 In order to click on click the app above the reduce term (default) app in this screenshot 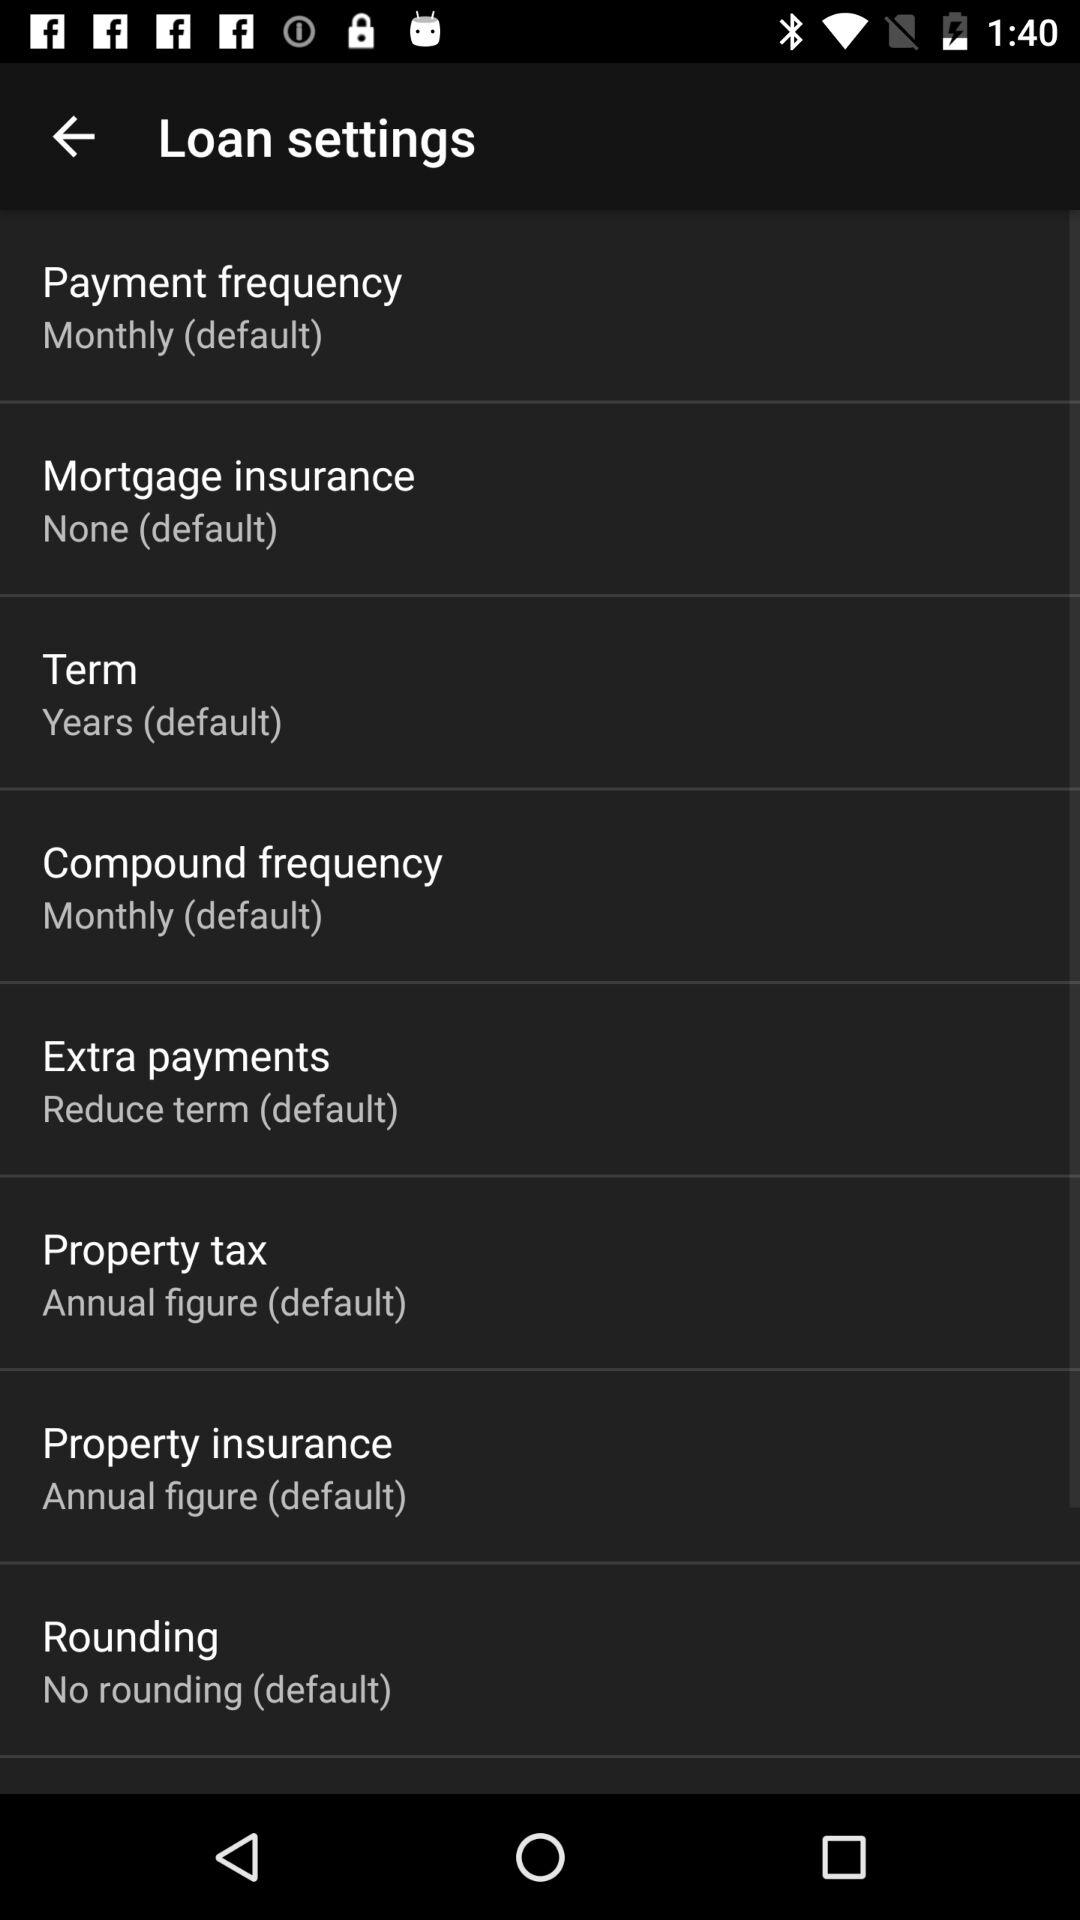, I will do `click(186, 1054)`.